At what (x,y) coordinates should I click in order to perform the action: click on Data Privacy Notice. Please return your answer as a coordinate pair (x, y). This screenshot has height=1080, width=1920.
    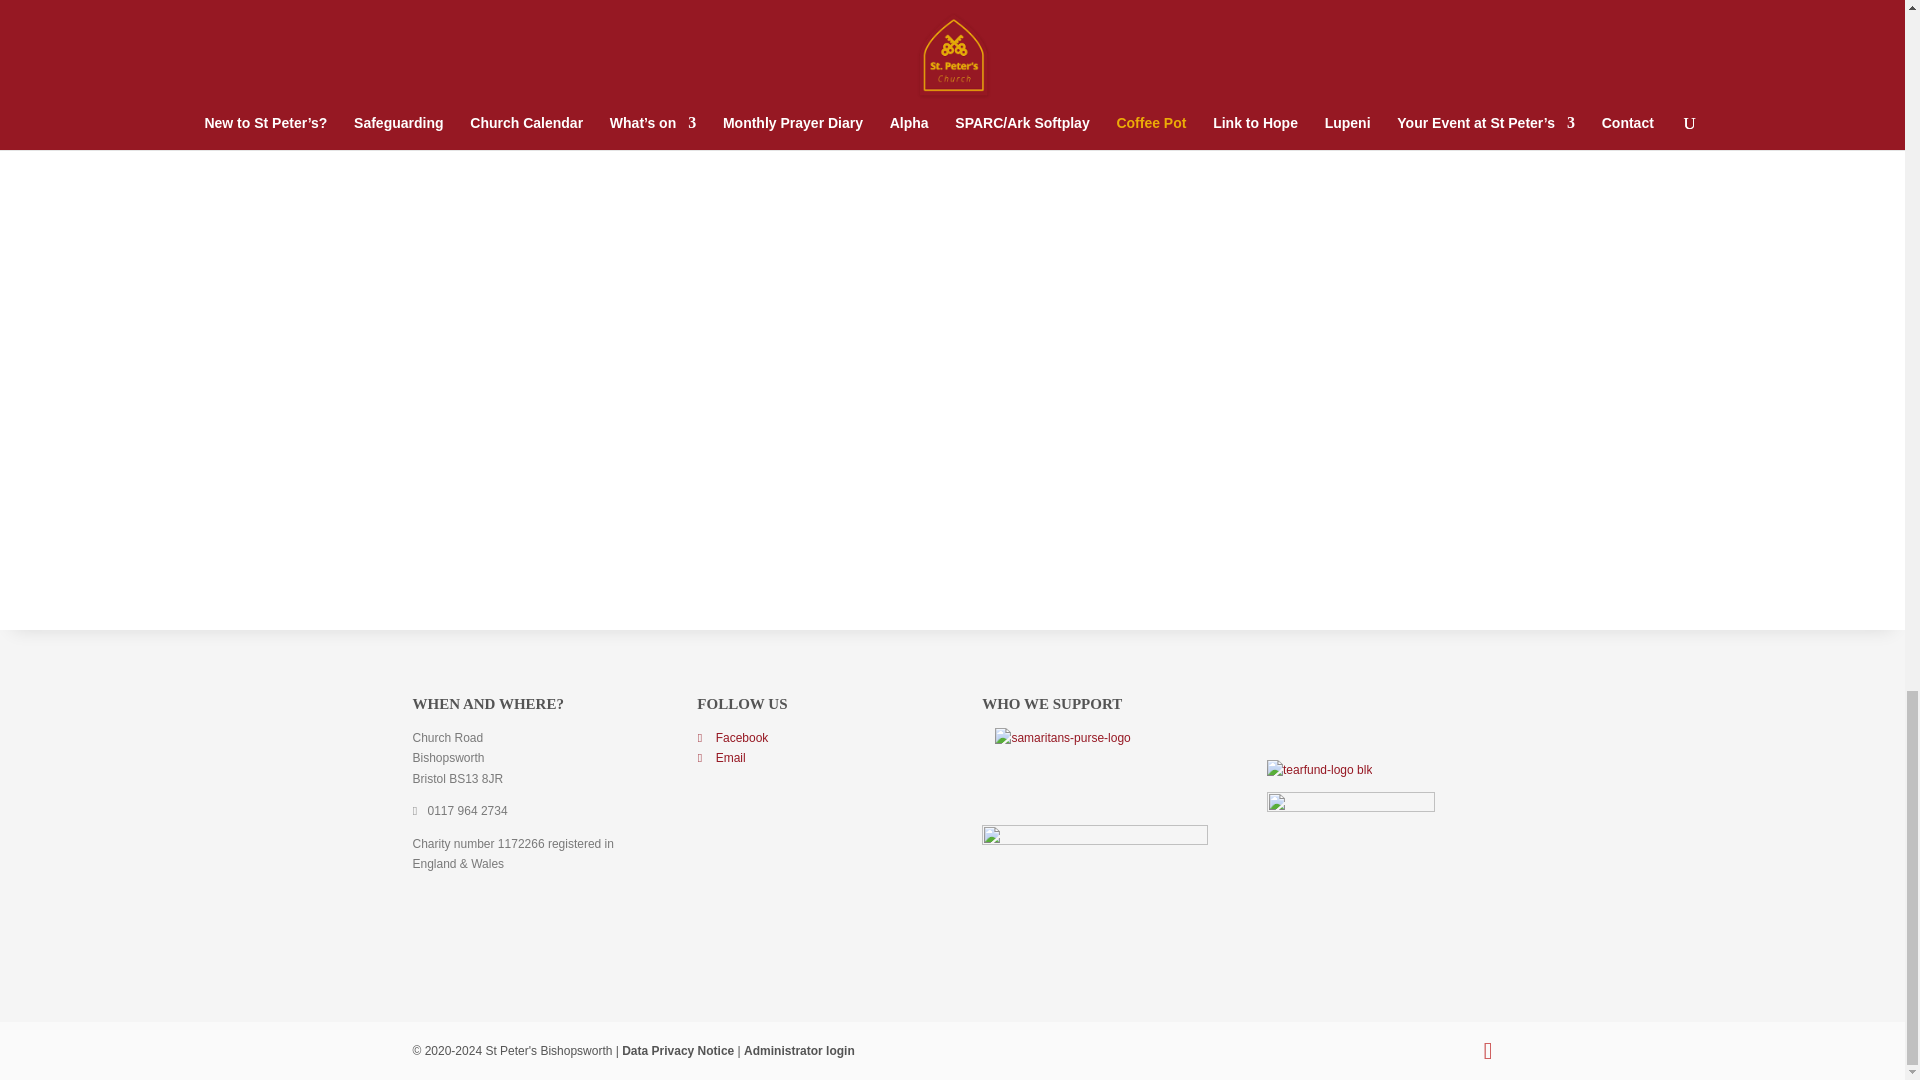
    Looking at the image, I should click on (678, 1051).